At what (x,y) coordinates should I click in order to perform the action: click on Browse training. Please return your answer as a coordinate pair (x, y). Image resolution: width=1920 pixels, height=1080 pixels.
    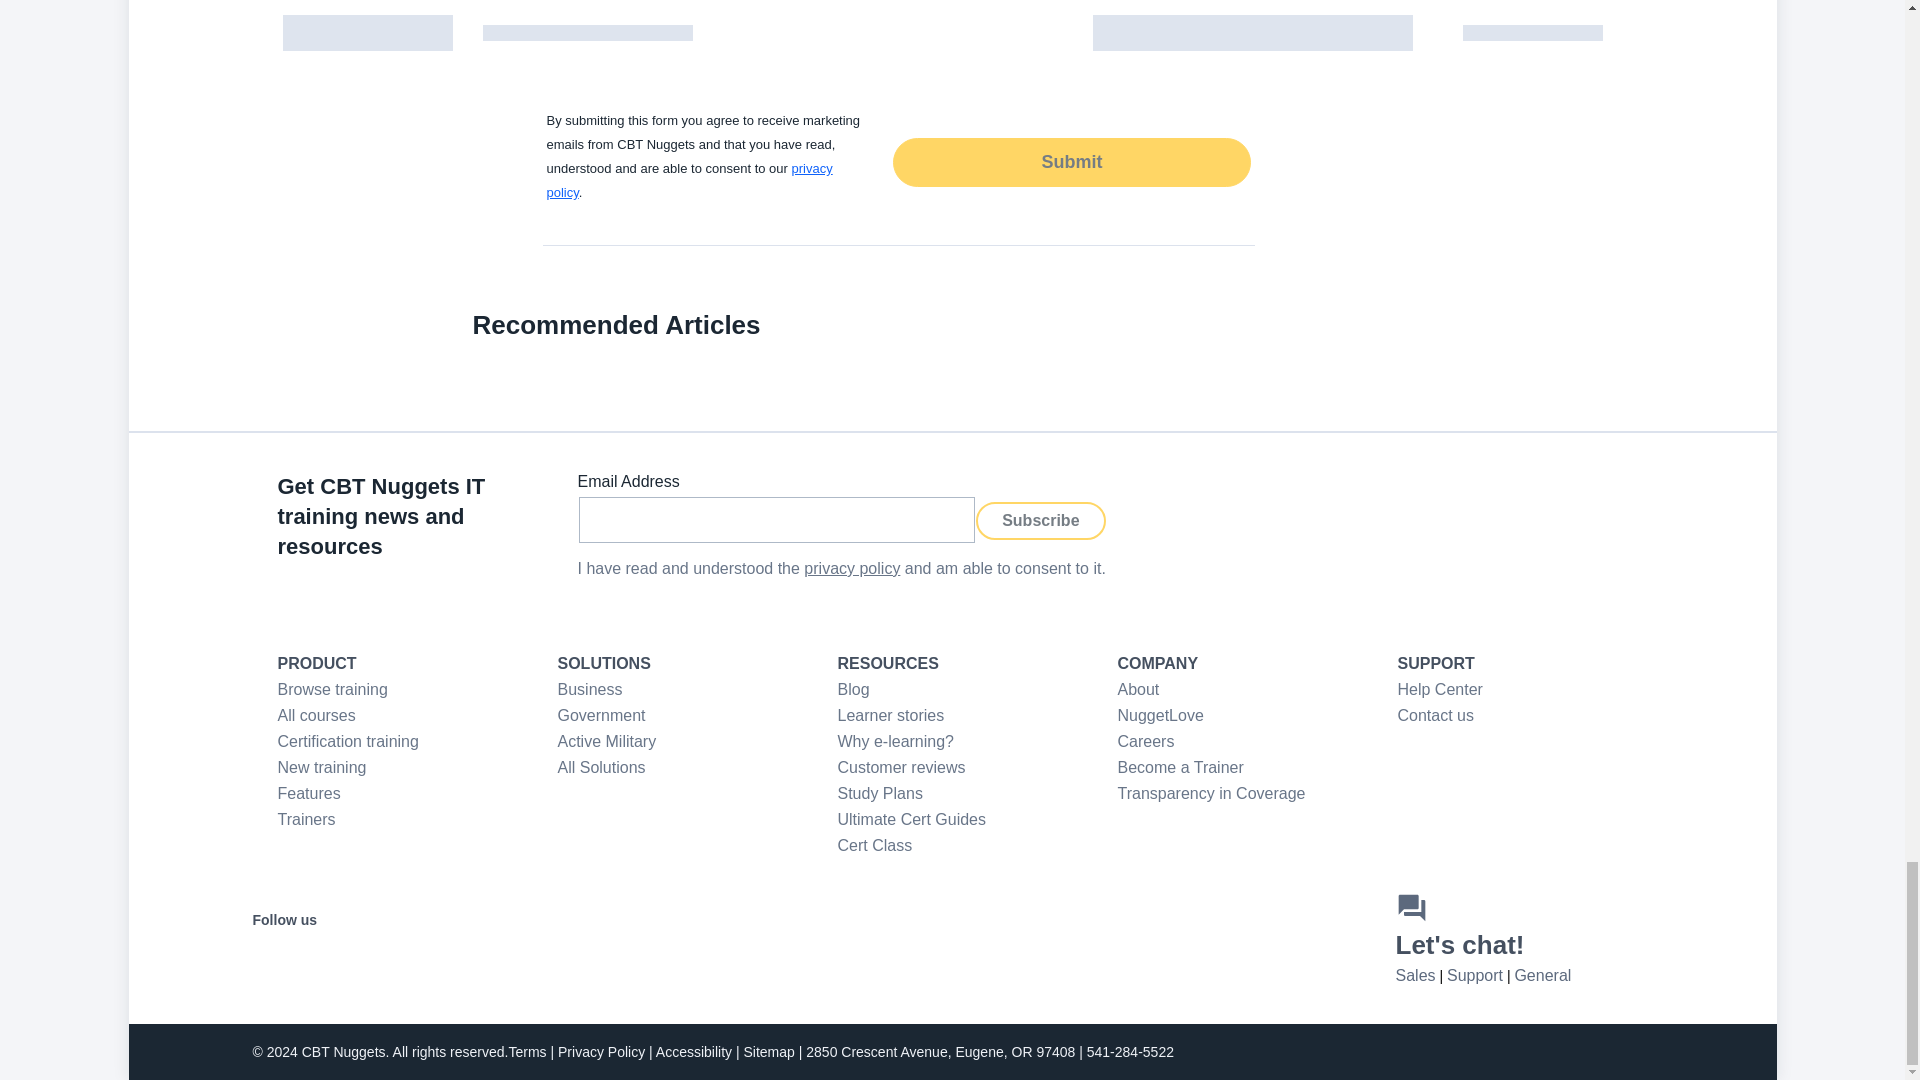
    Looking at the image, I should click on (332, 689).